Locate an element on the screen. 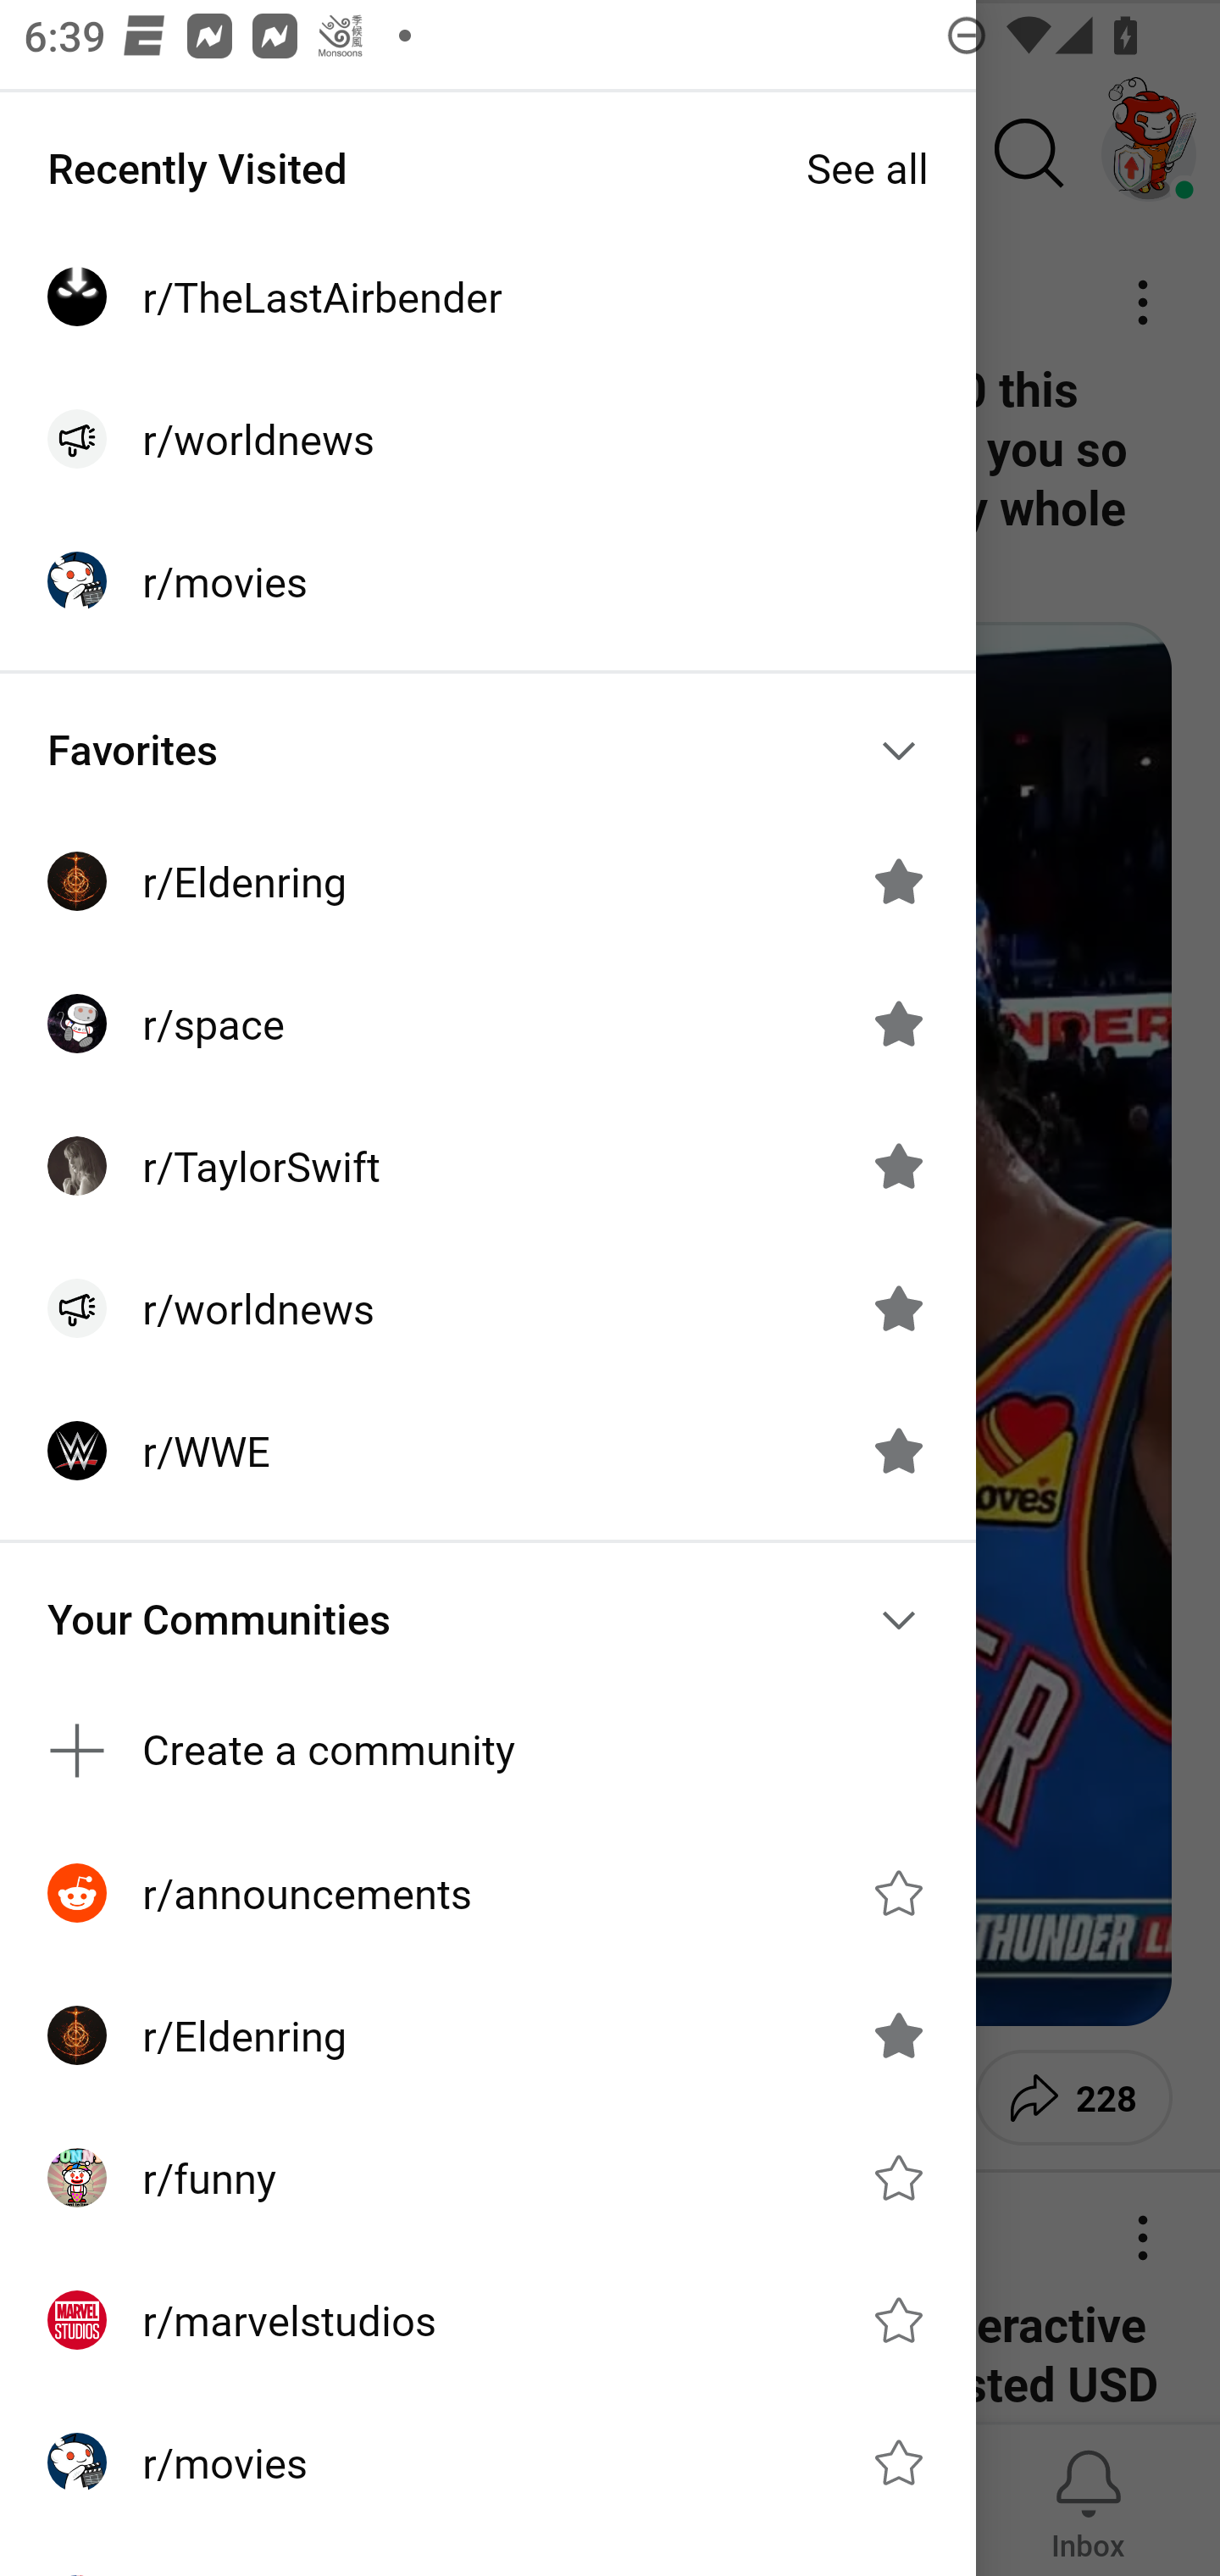  Favorite r/announcements is located at coordinates (898, 1893).